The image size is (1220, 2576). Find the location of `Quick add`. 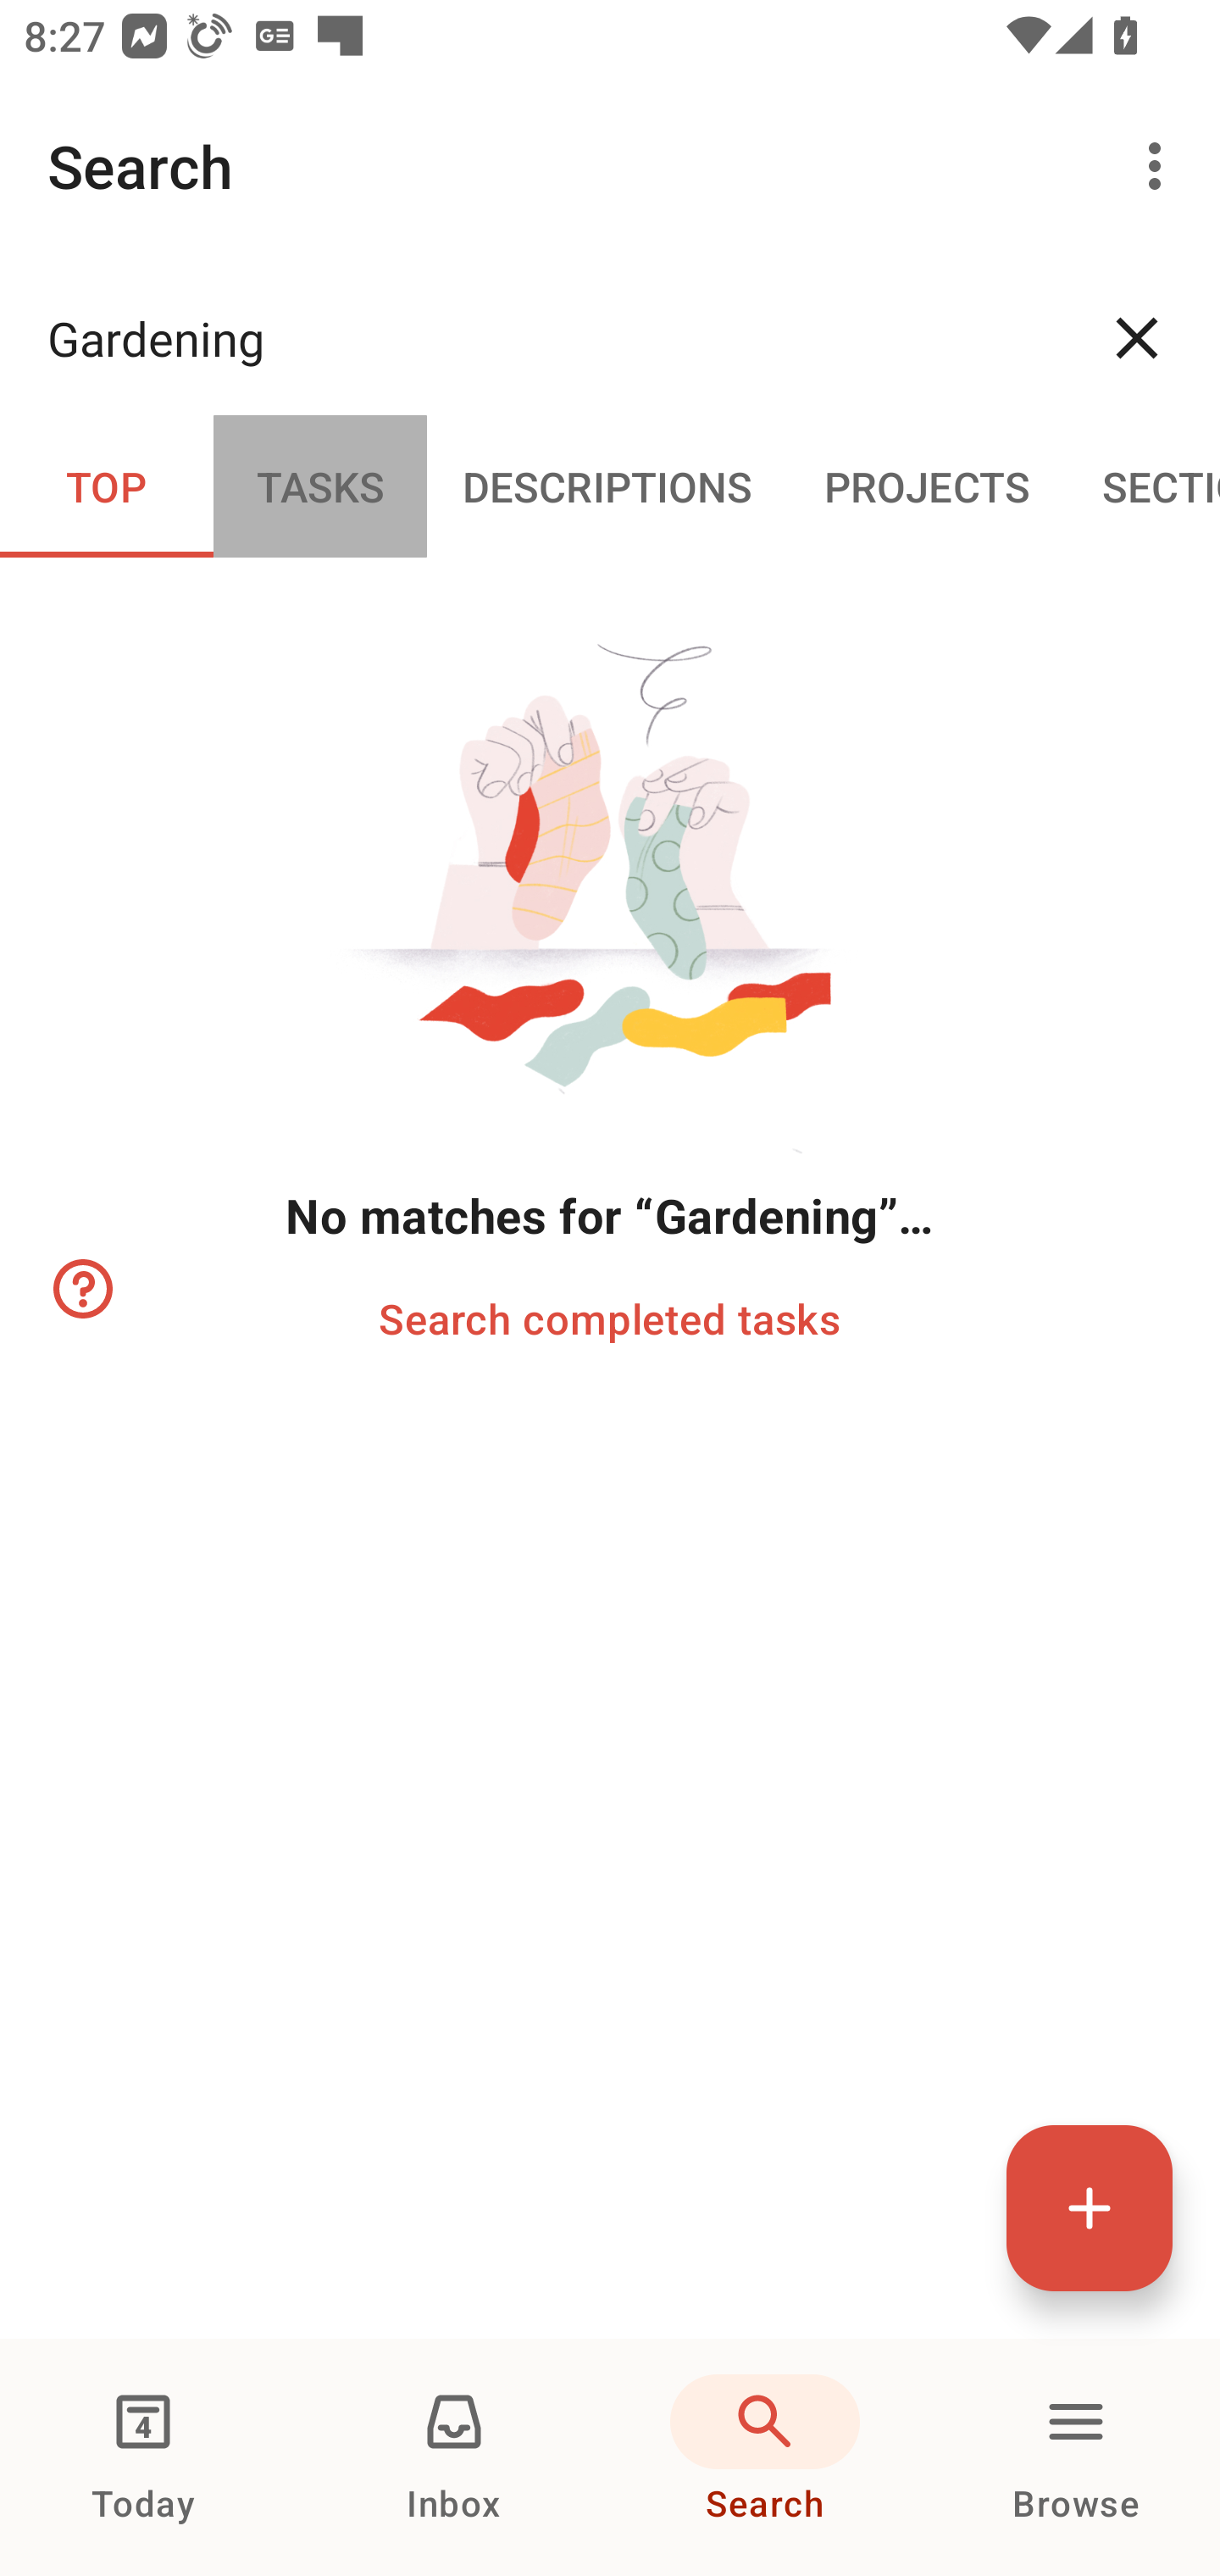

Quick add is located at coordinates (1090, 2207).